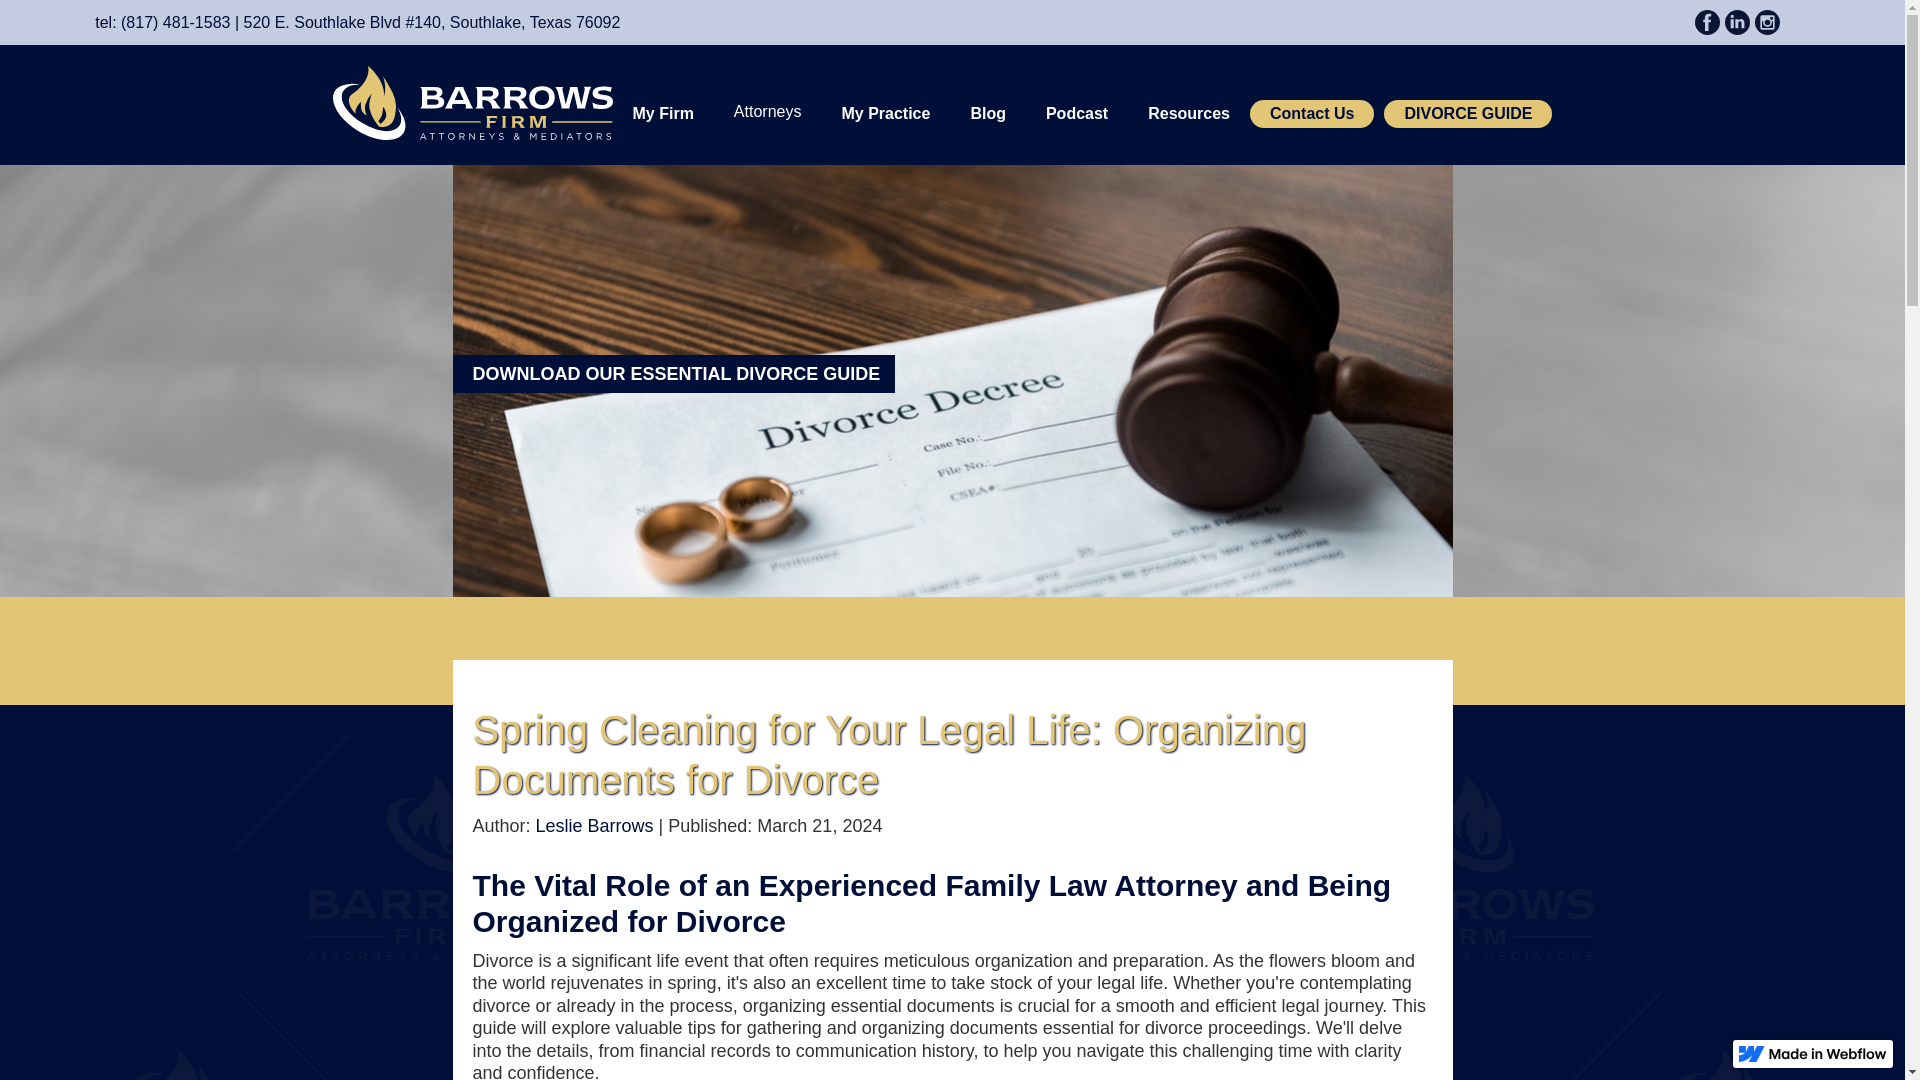  I want to click on contact us, so click(1312, 114).